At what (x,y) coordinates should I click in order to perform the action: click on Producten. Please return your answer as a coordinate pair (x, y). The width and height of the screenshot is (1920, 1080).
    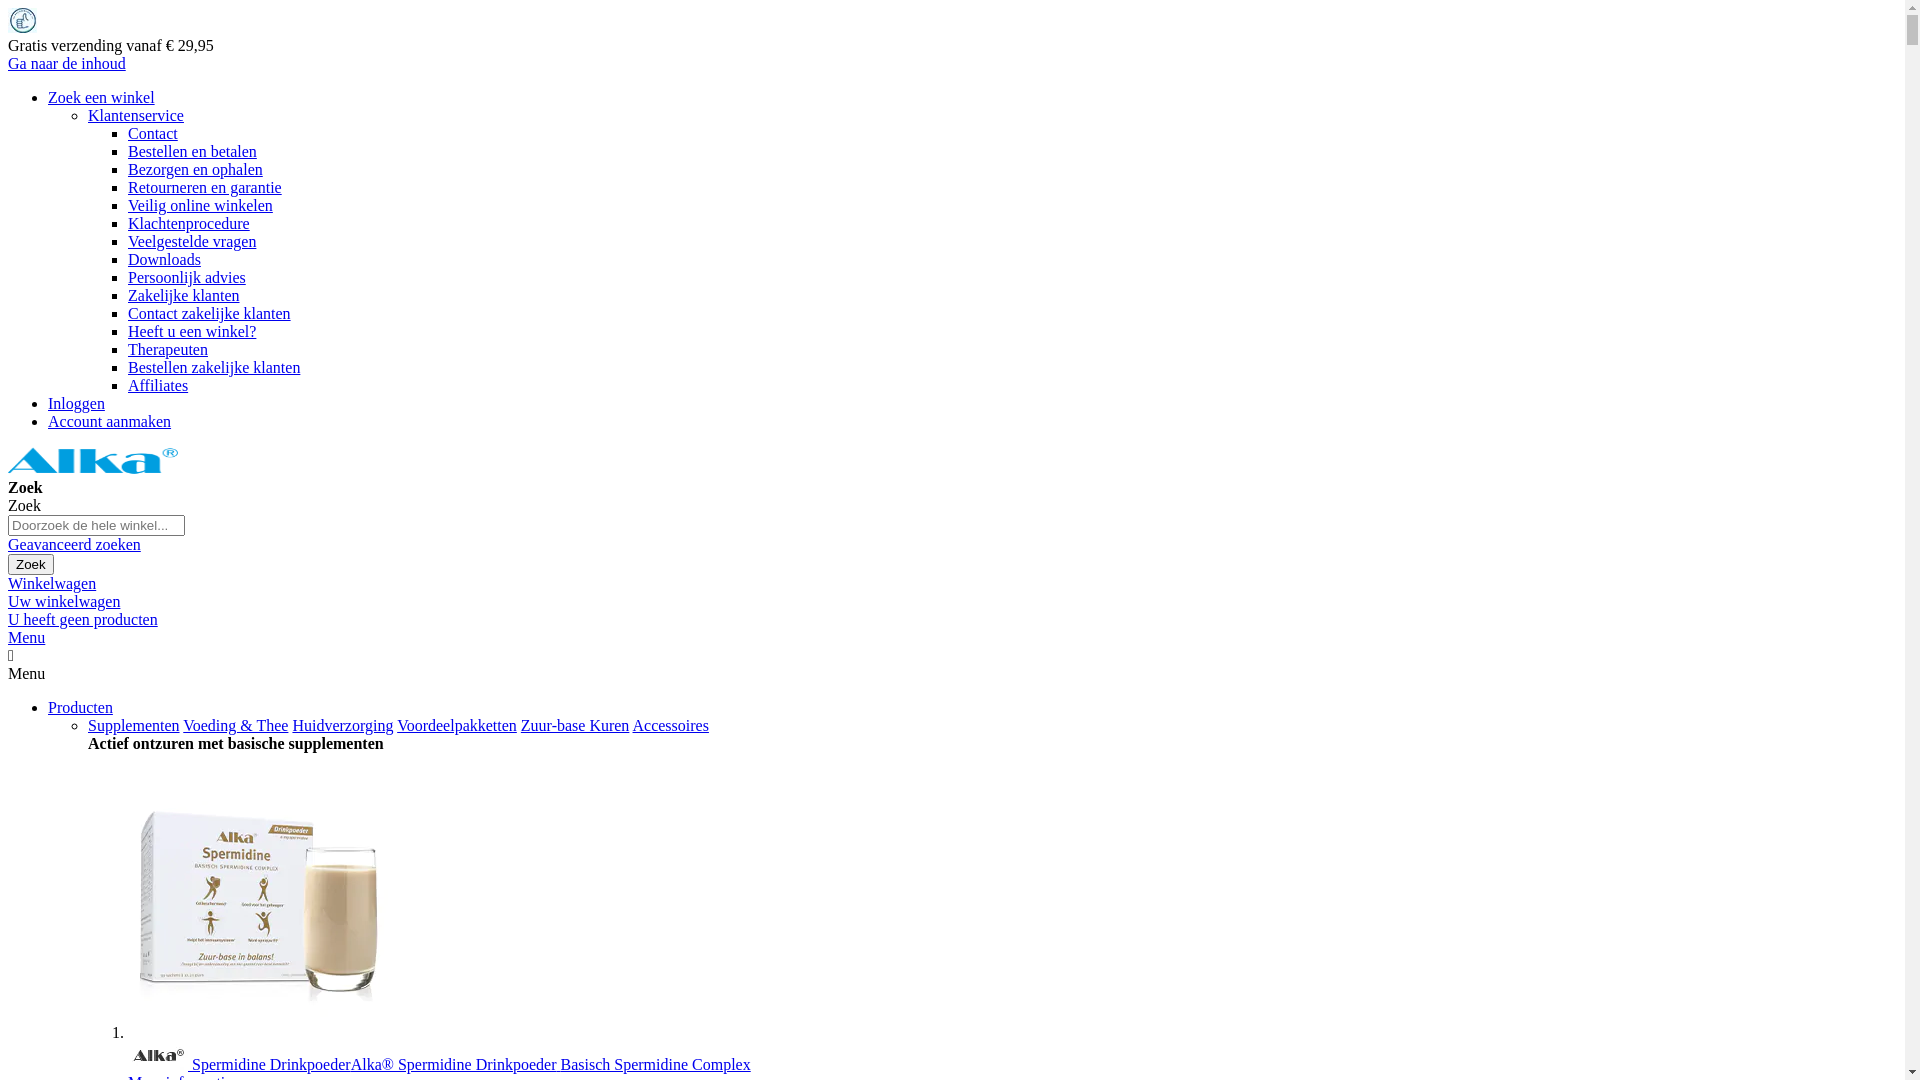
    Looking at the image, I should click on (80, 708).